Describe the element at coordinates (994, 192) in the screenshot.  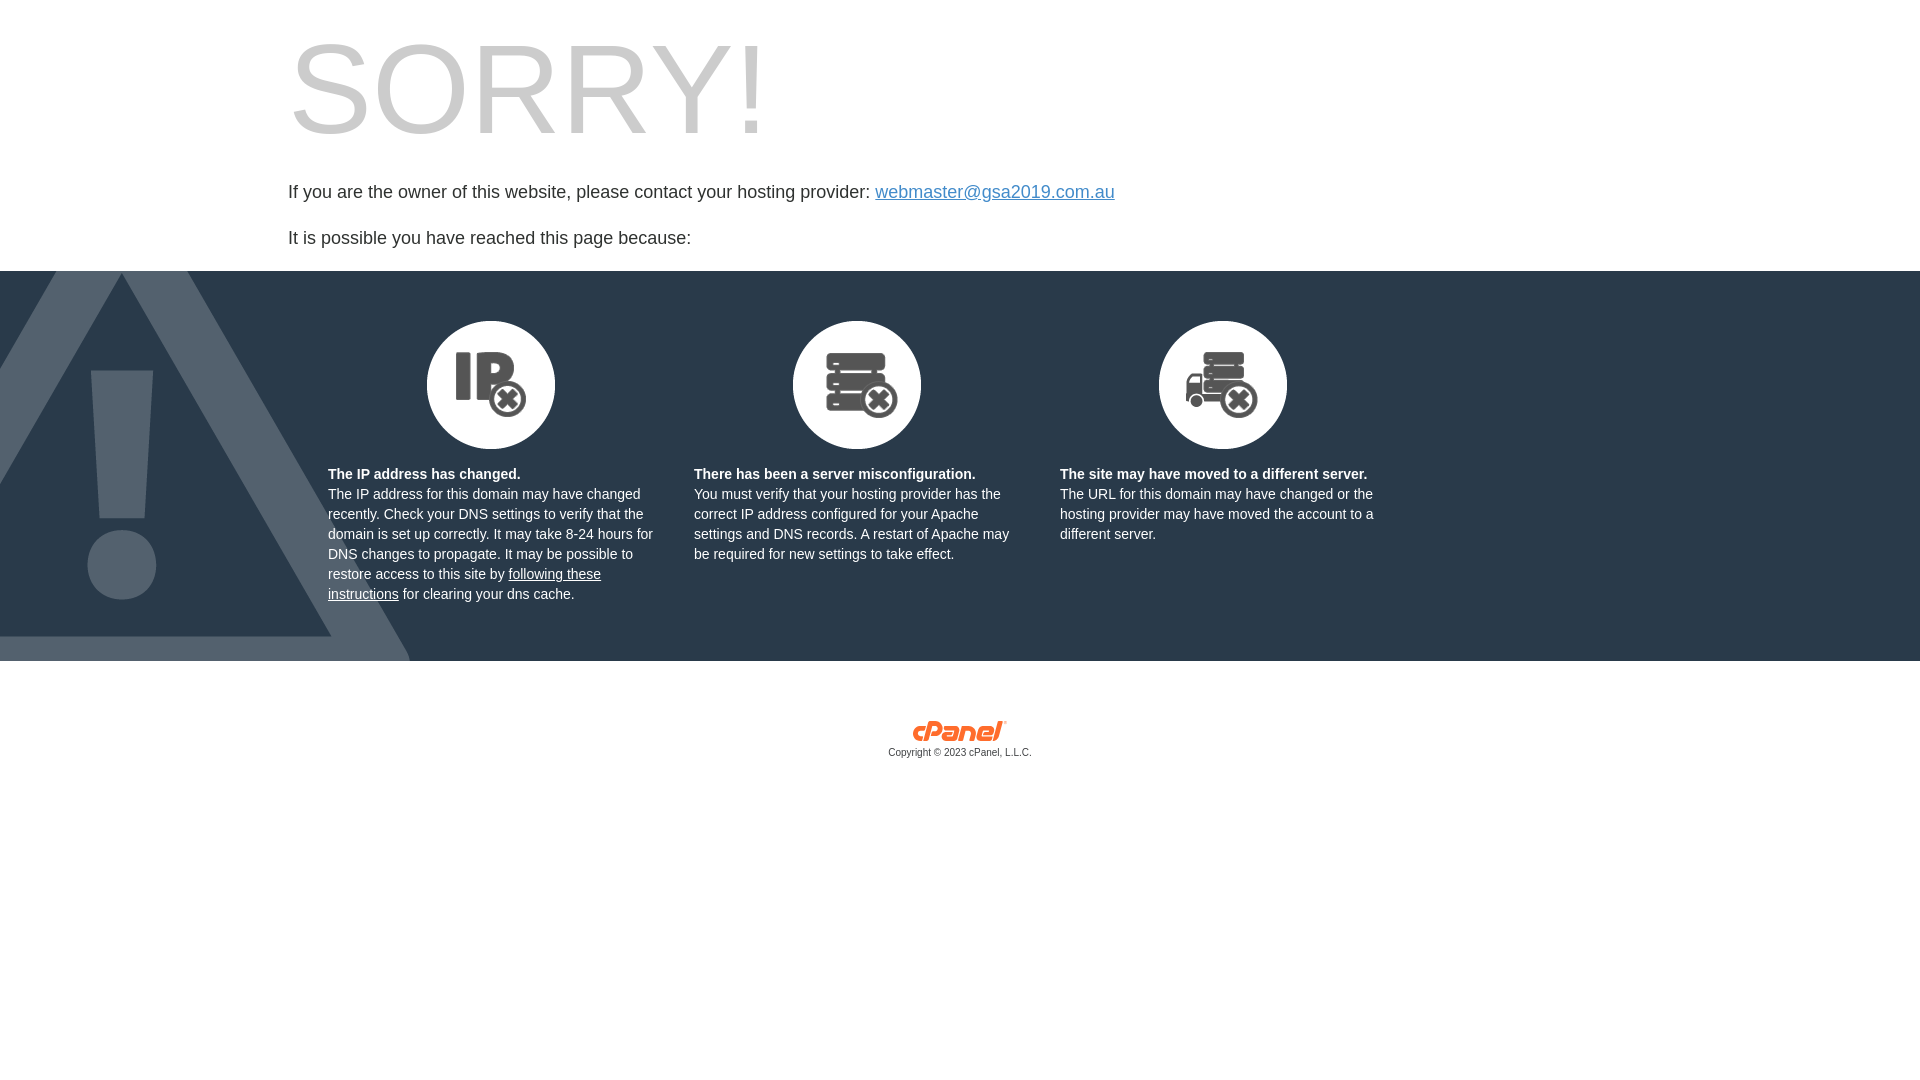
I see `webmaster@gsa2019.com.au` at that location.